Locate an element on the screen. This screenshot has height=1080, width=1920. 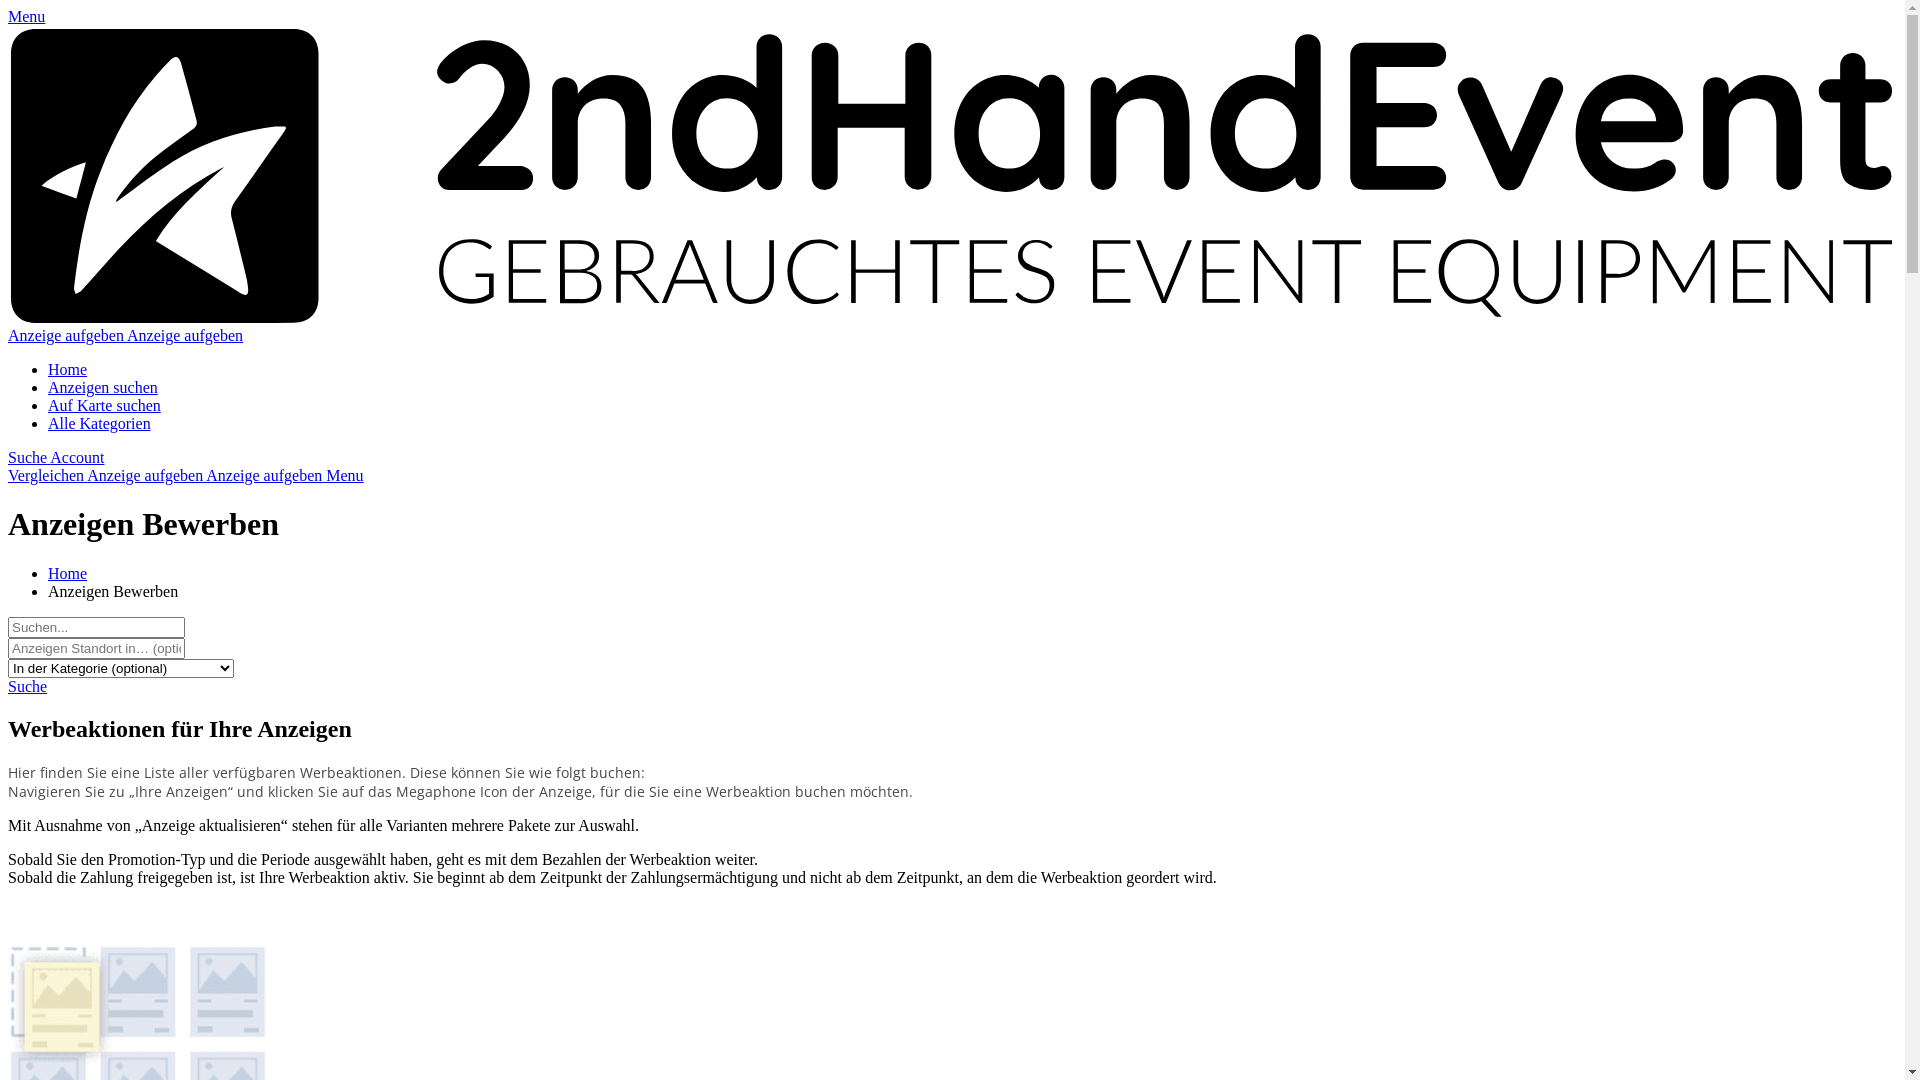
Anzeigen suchen is located at coordinates (103, 388).